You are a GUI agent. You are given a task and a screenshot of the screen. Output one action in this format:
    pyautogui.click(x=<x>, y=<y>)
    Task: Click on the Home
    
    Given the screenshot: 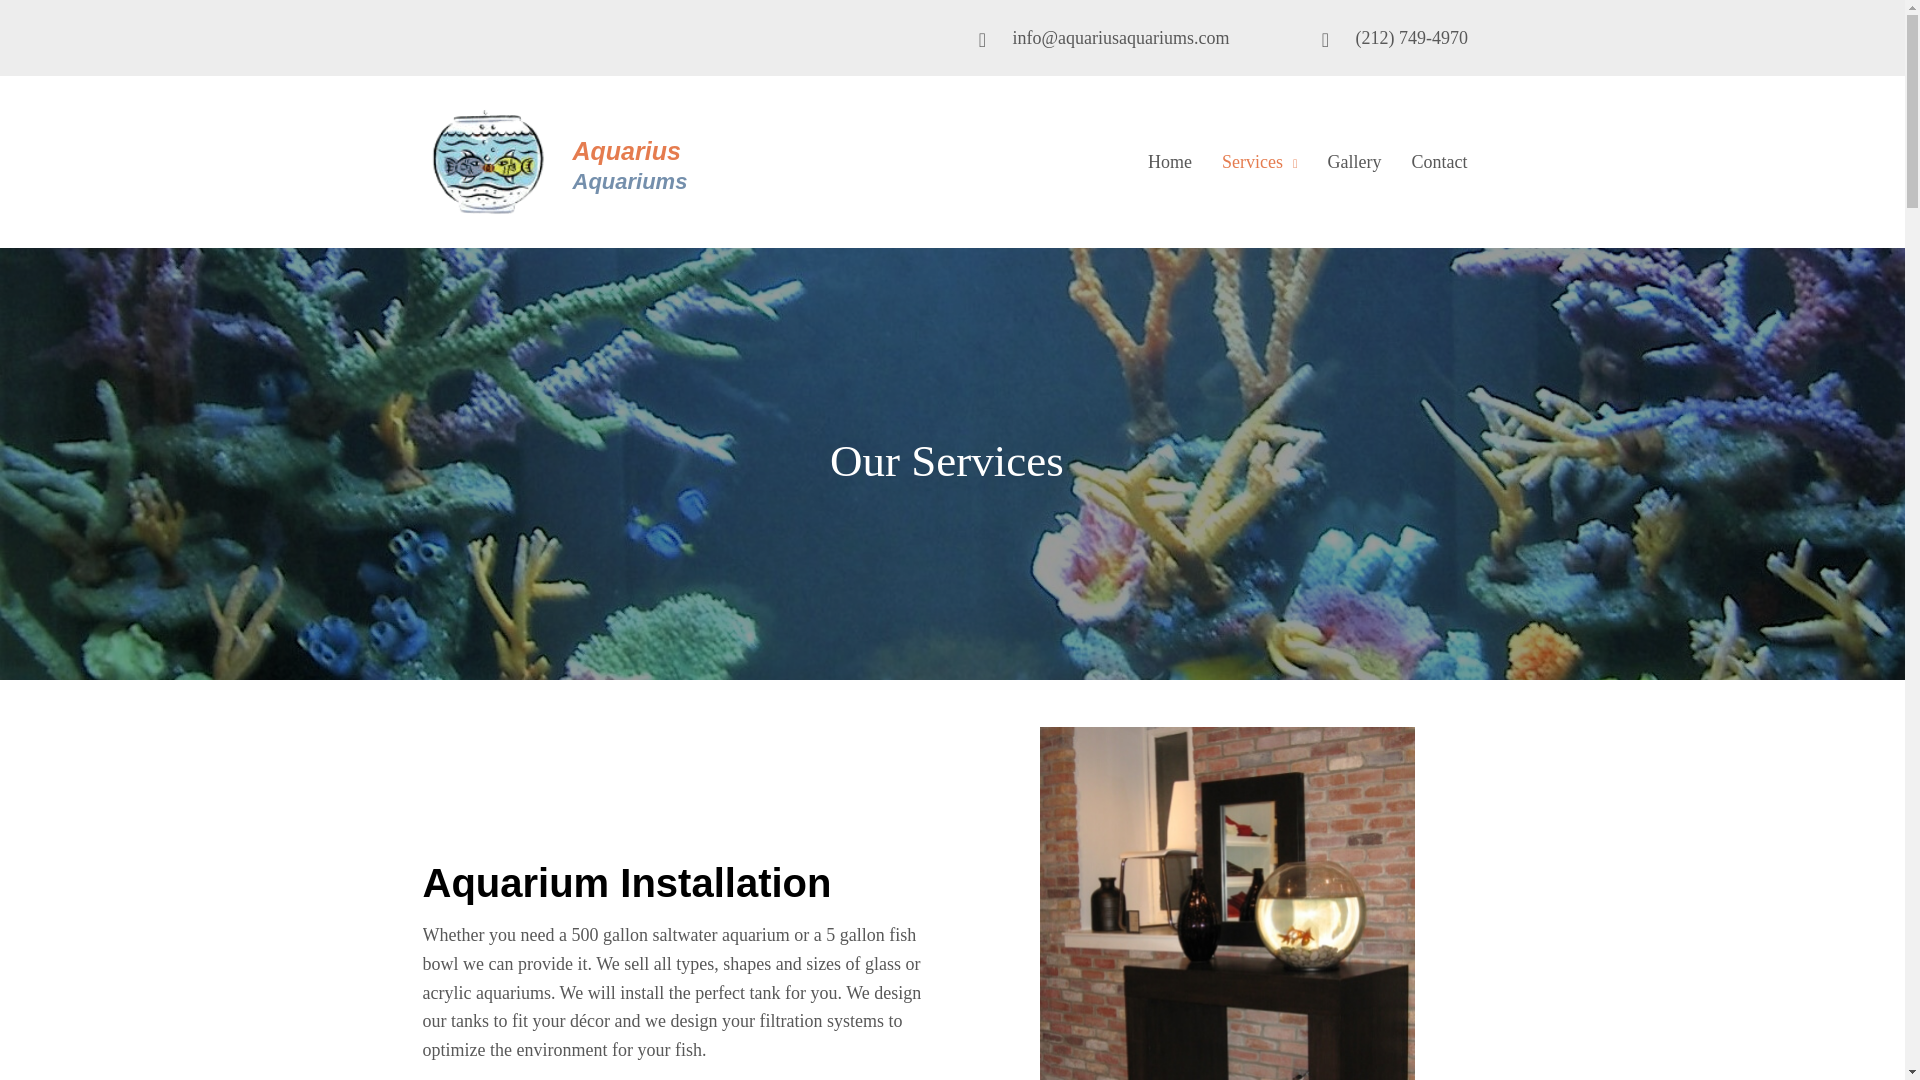 What is the action you would take?
    pyautogui.click(x=1170, y=162)
    